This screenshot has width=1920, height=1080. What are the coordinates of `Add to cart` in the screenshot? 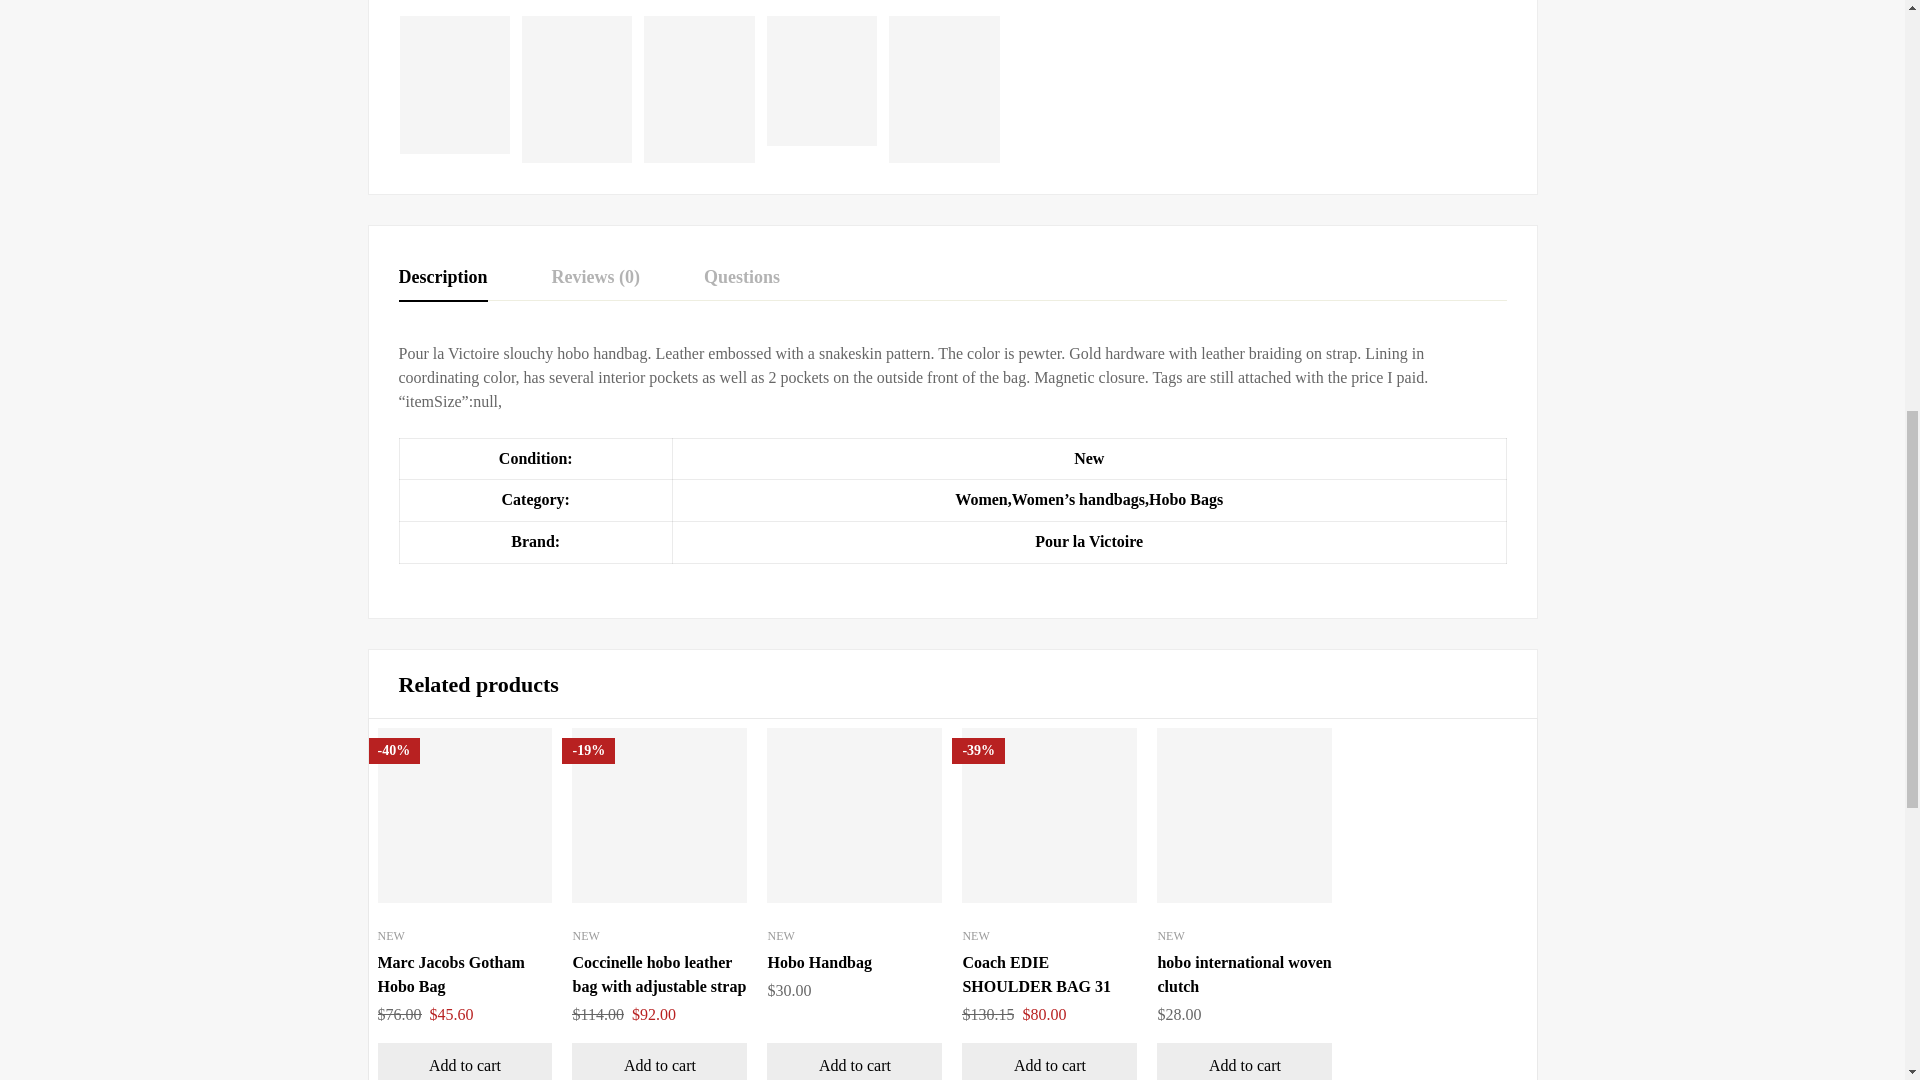 It's located at (659, 1062).